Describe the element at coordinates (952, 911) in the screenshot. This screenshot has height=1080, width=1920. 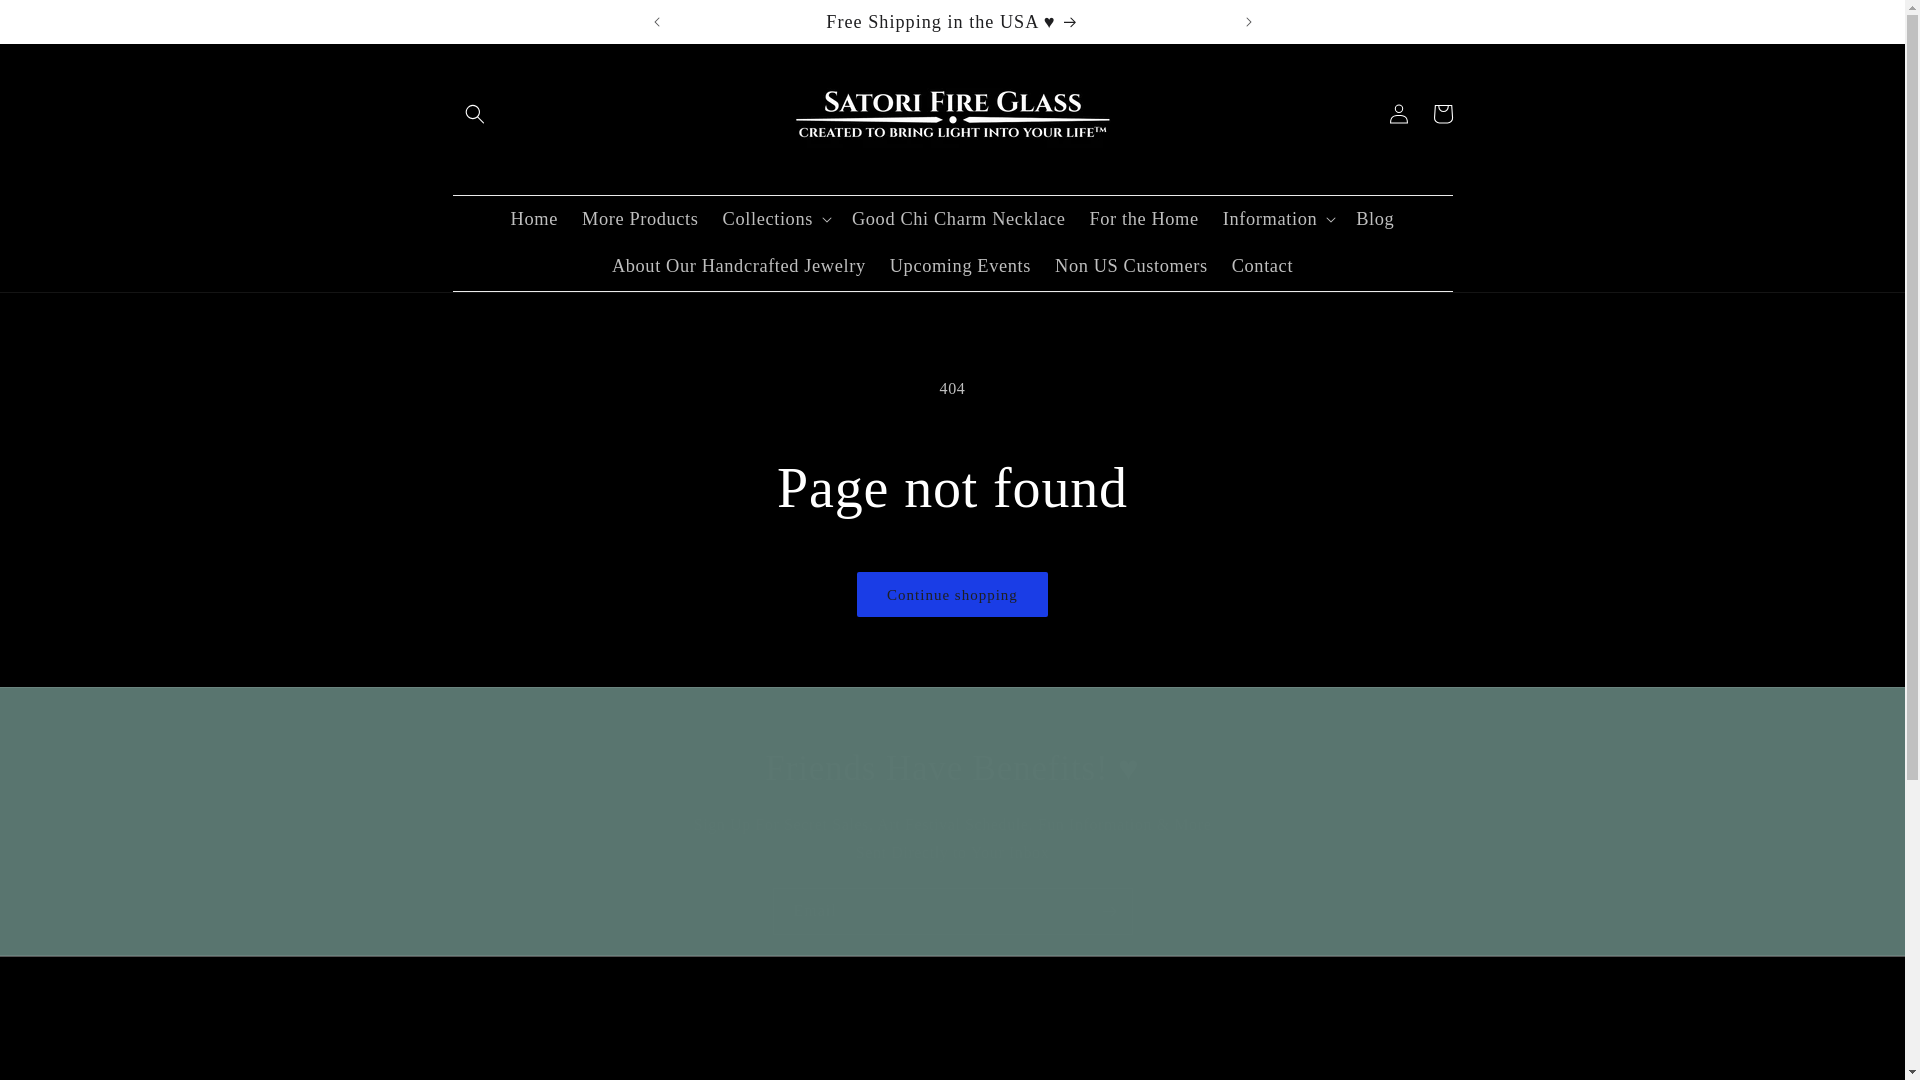
I see `Email` at that location.